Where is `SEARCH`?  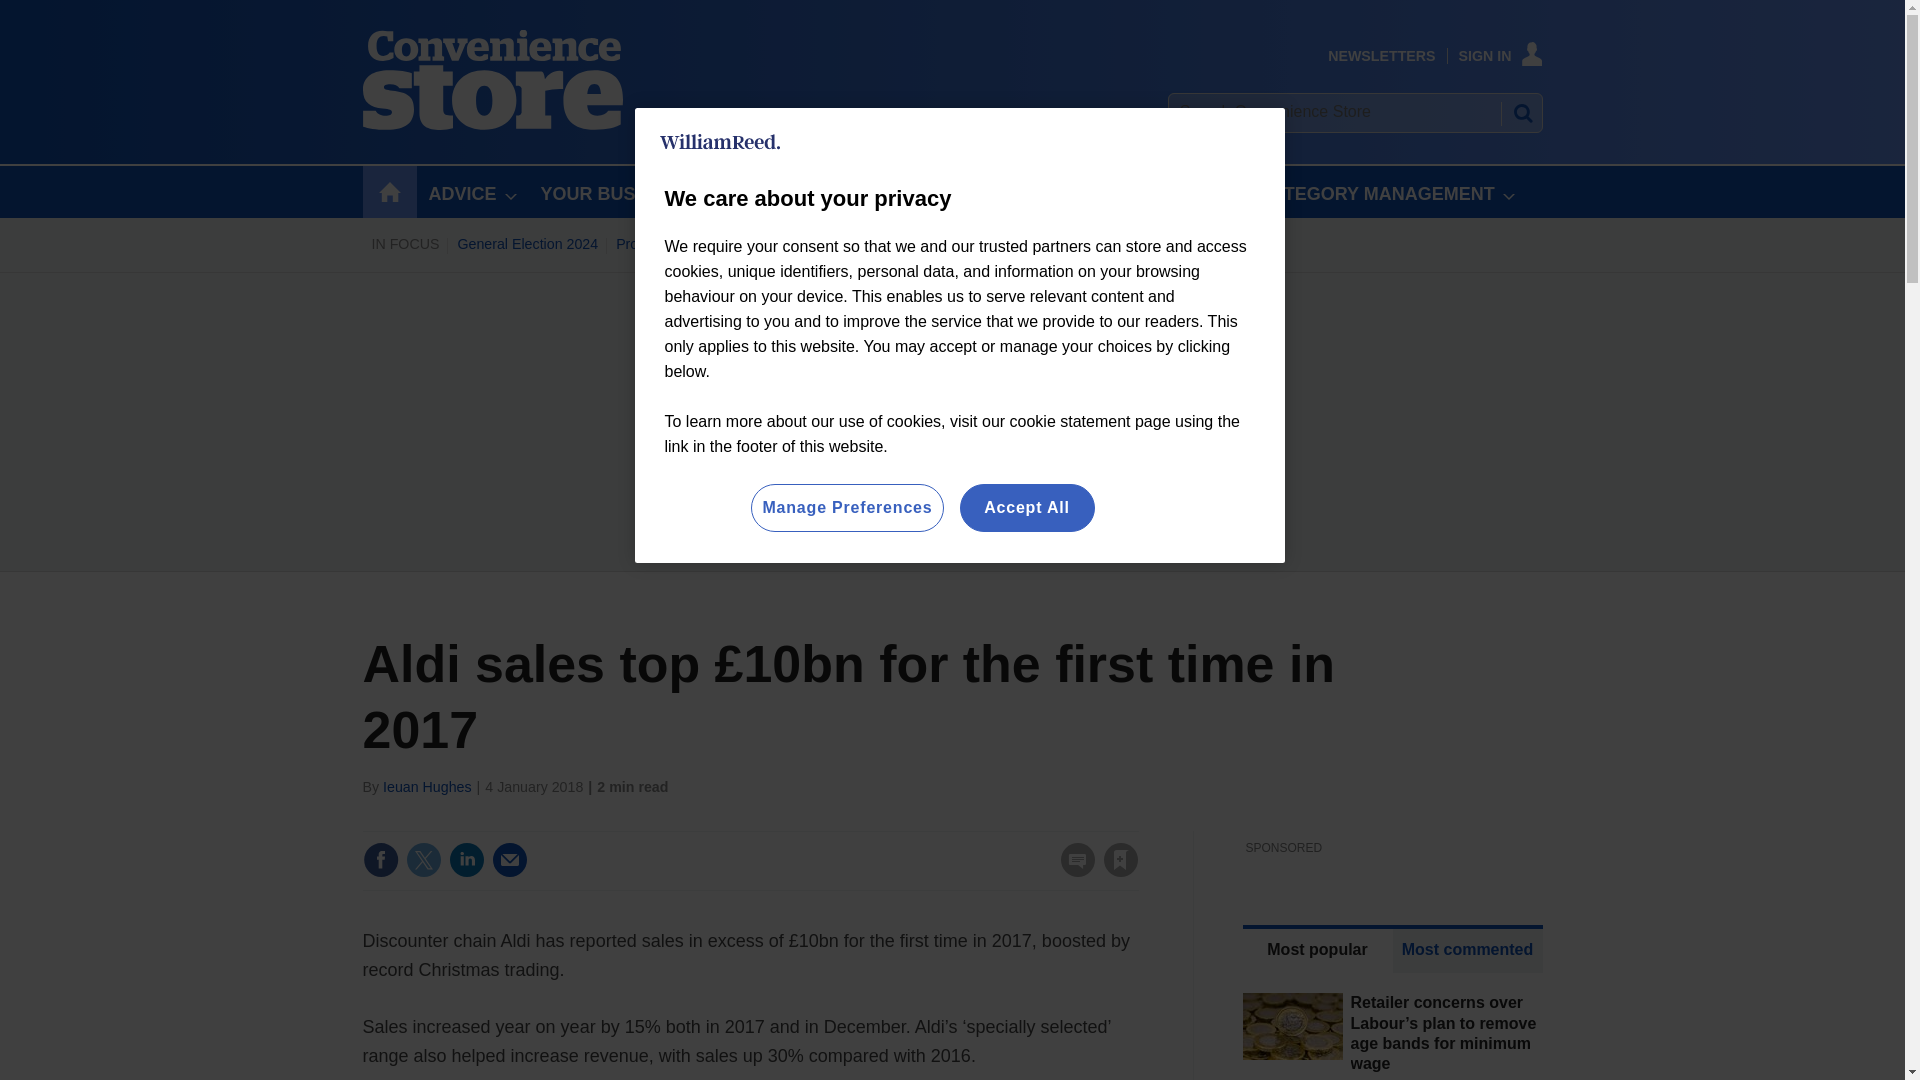
SEARCH is located at coordinates (1521, 112).